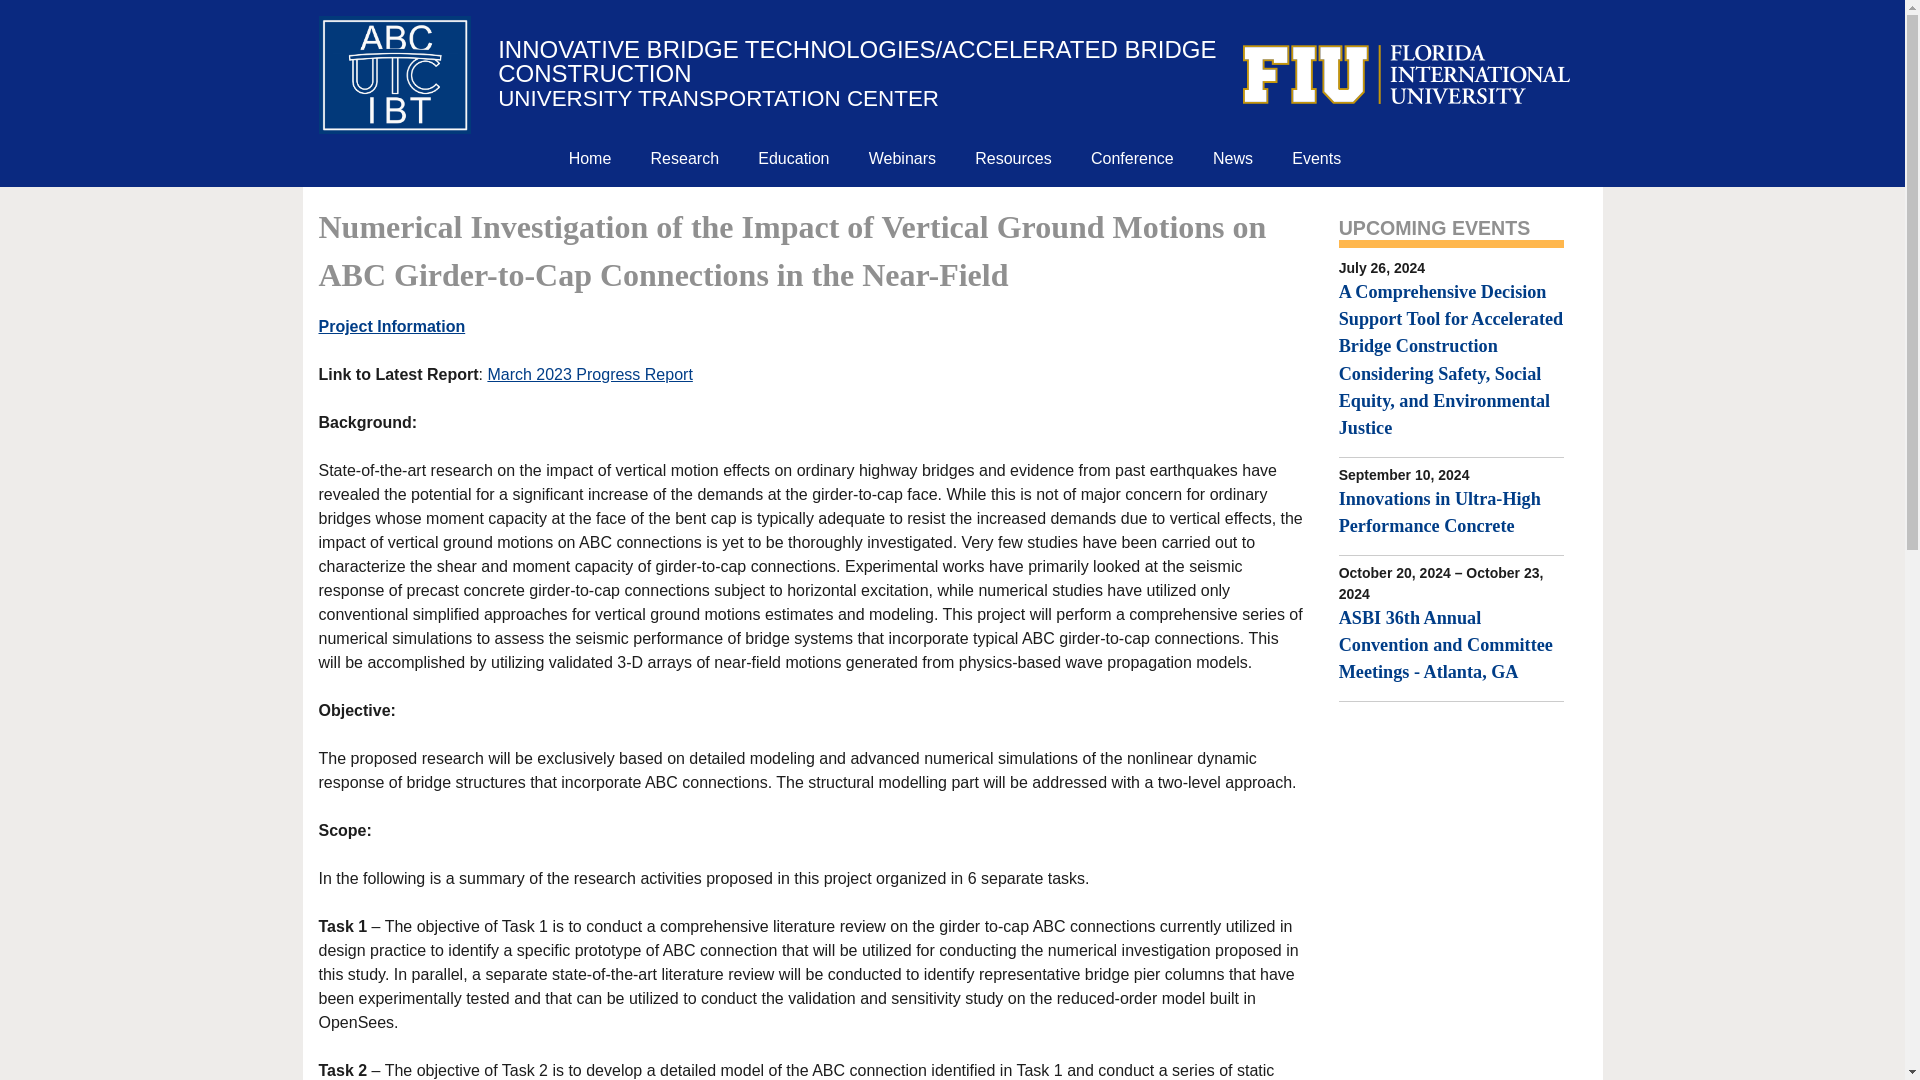 The width and height of the screenshot is (1920, 1080). What do you see at coordinates (590, 156) in the screenshot?
I see `Home` at bounding box center [590, 156].